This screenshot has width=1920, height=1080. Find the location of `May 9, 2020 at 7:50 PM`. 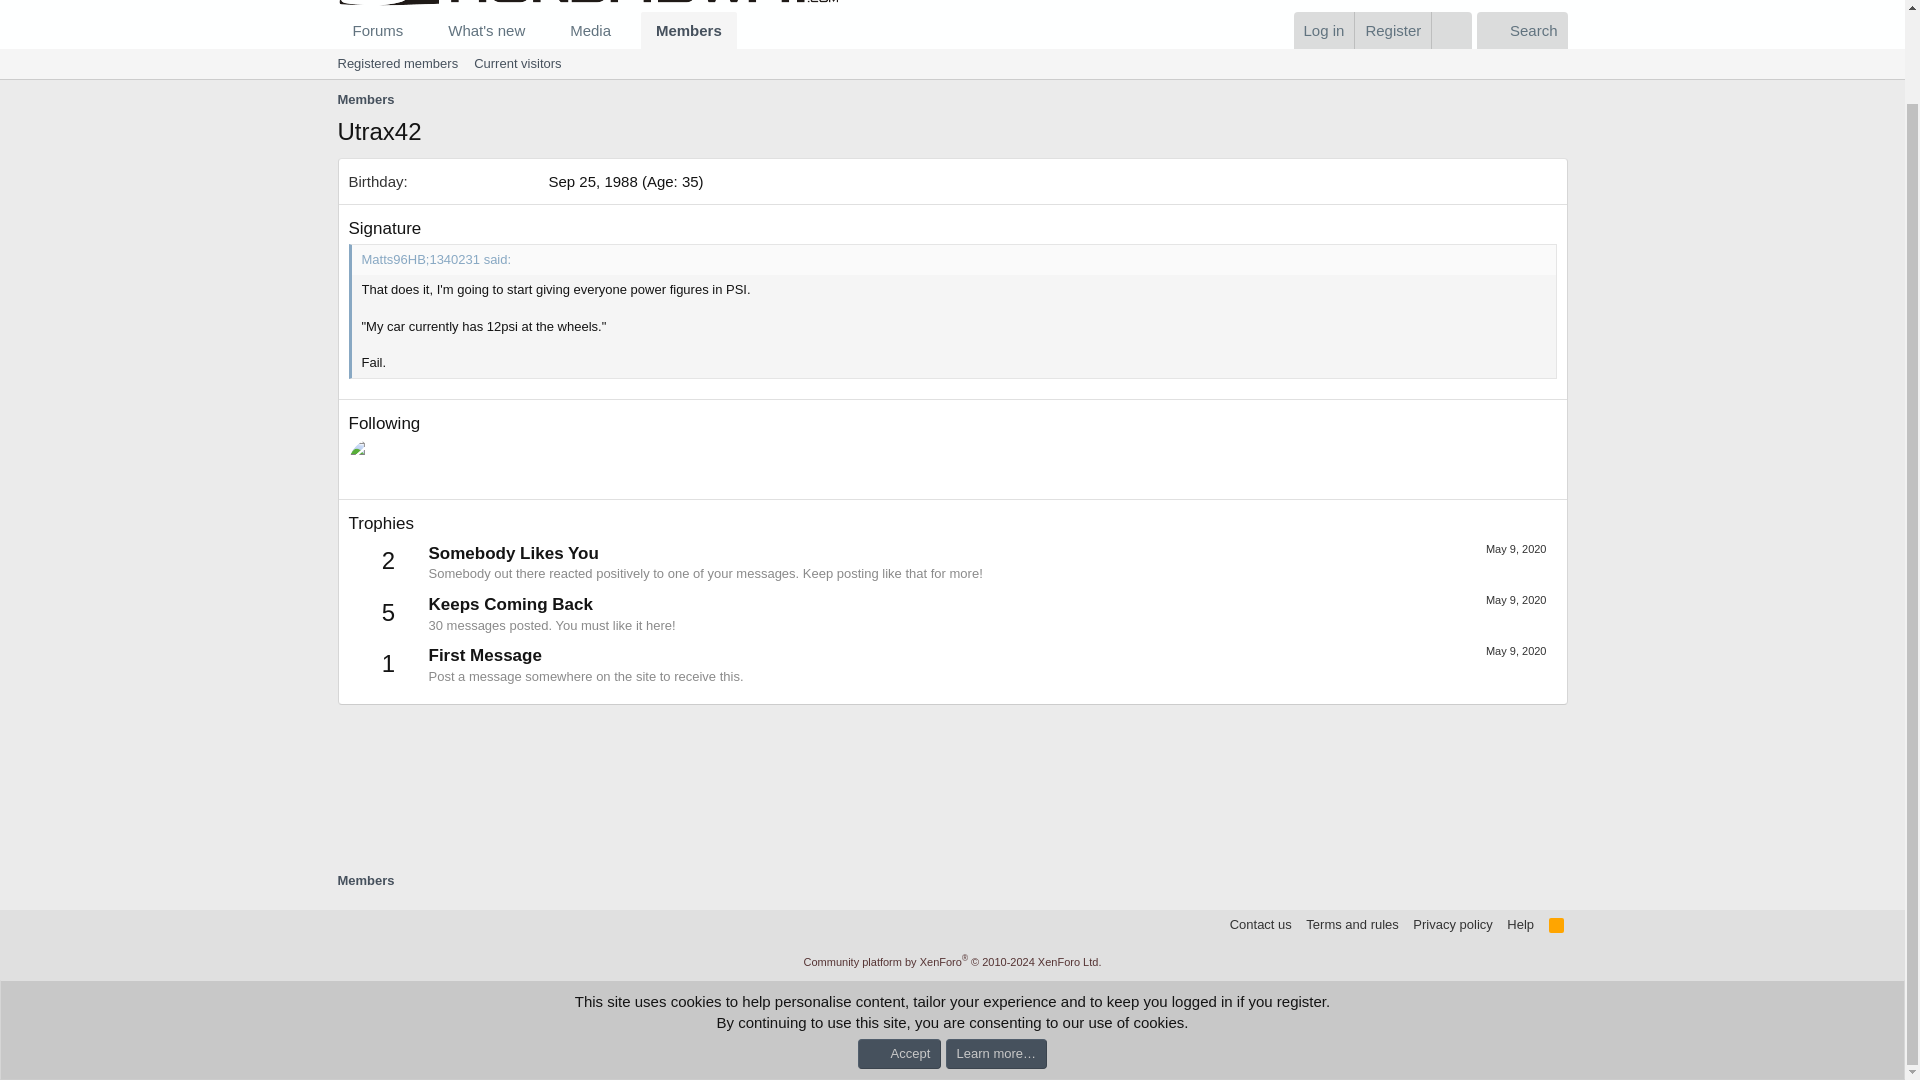

May 9, 2020 at 7:50 PM is located at coordinates (1522, 30).